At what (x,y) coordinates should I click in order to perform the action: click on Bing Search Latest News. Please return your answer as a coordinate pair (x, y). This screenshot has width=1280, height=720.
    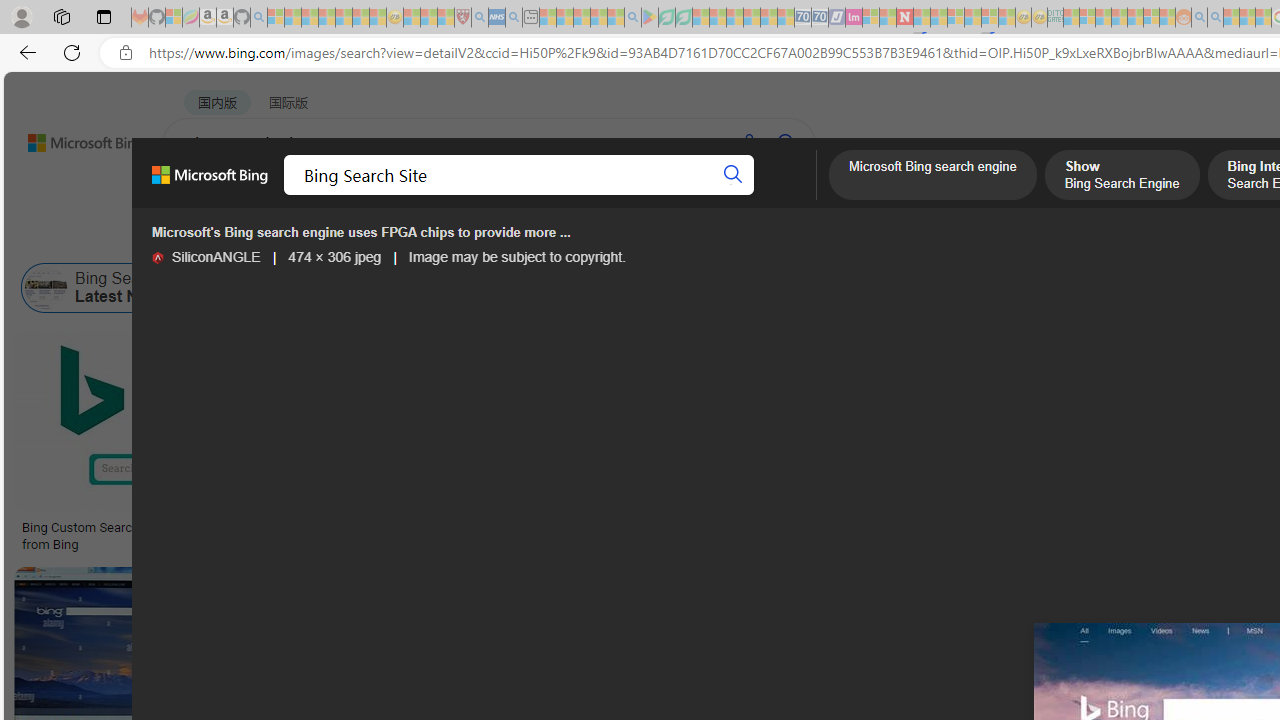
    Looking at the image, I should click on (46, 288).